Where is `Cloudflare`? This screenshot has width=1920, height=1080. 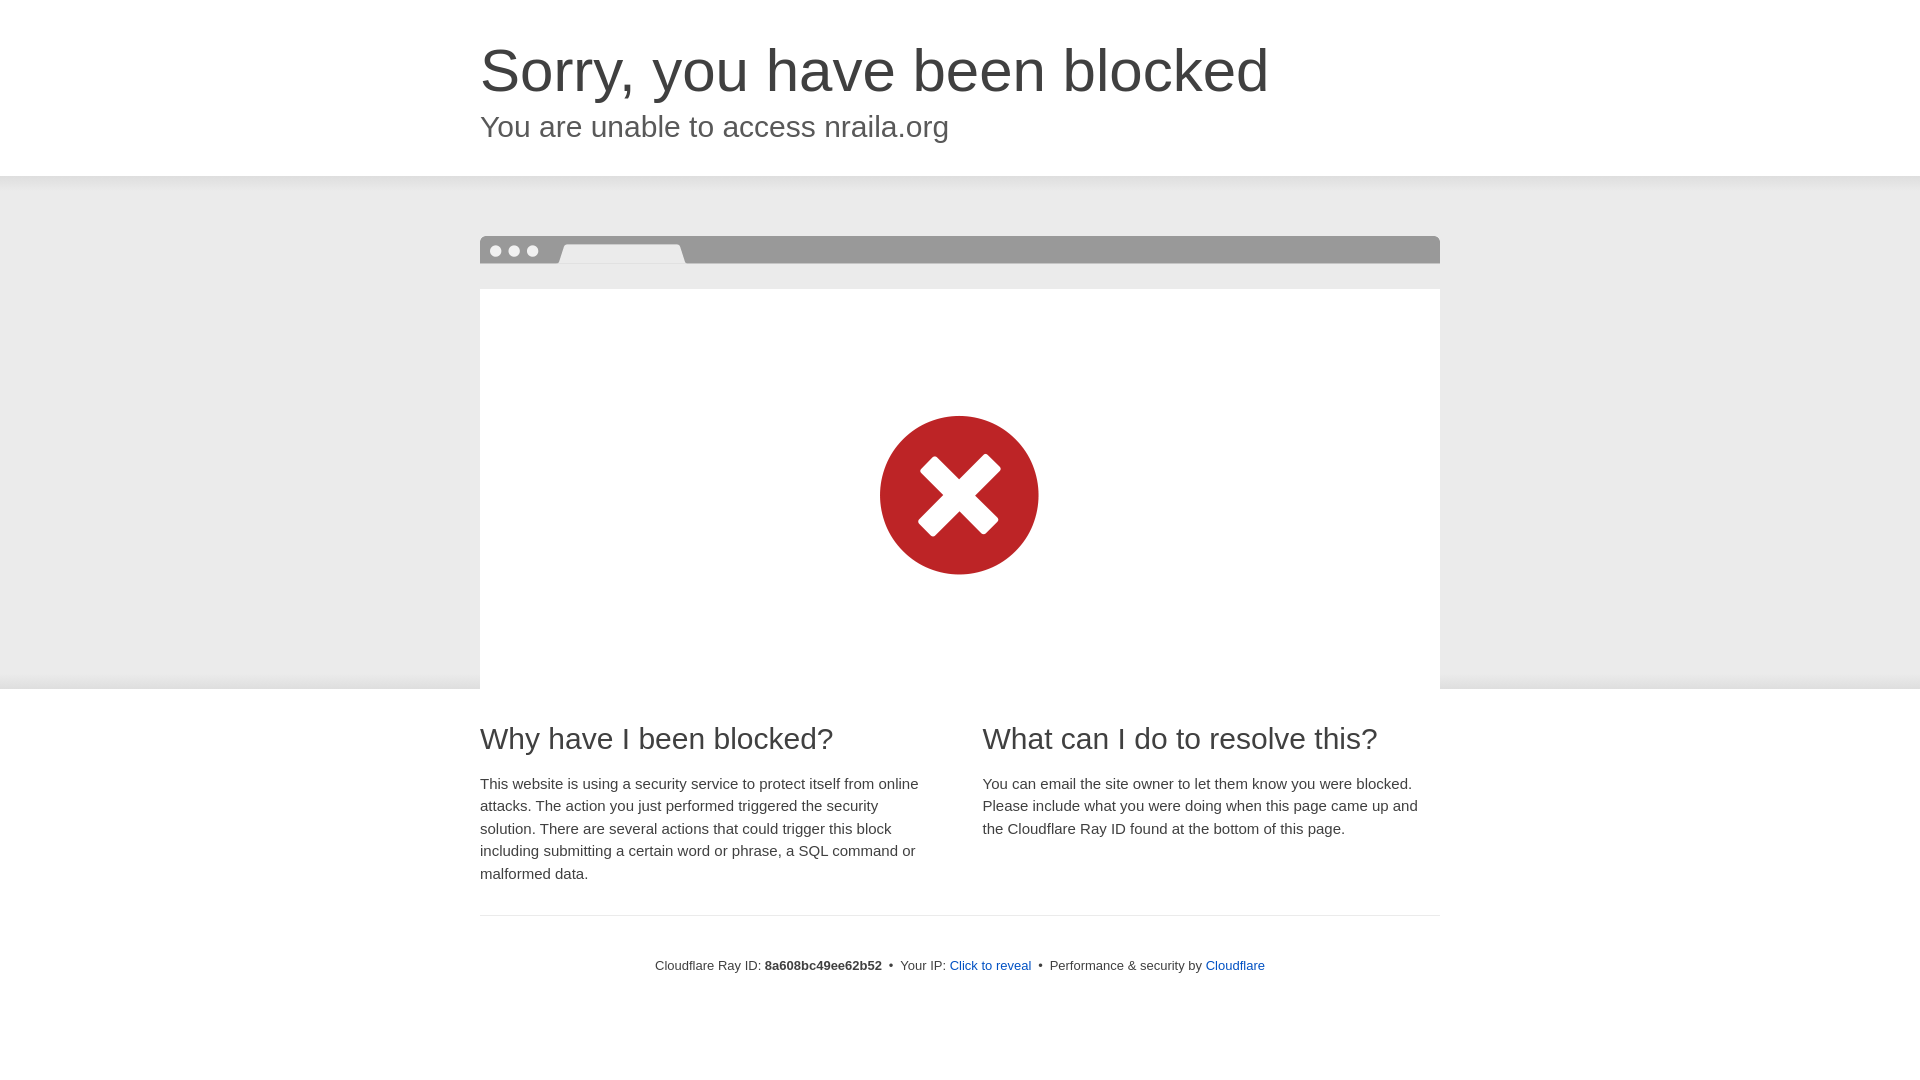 Cloudflare is located at coordinates (1235, 965).